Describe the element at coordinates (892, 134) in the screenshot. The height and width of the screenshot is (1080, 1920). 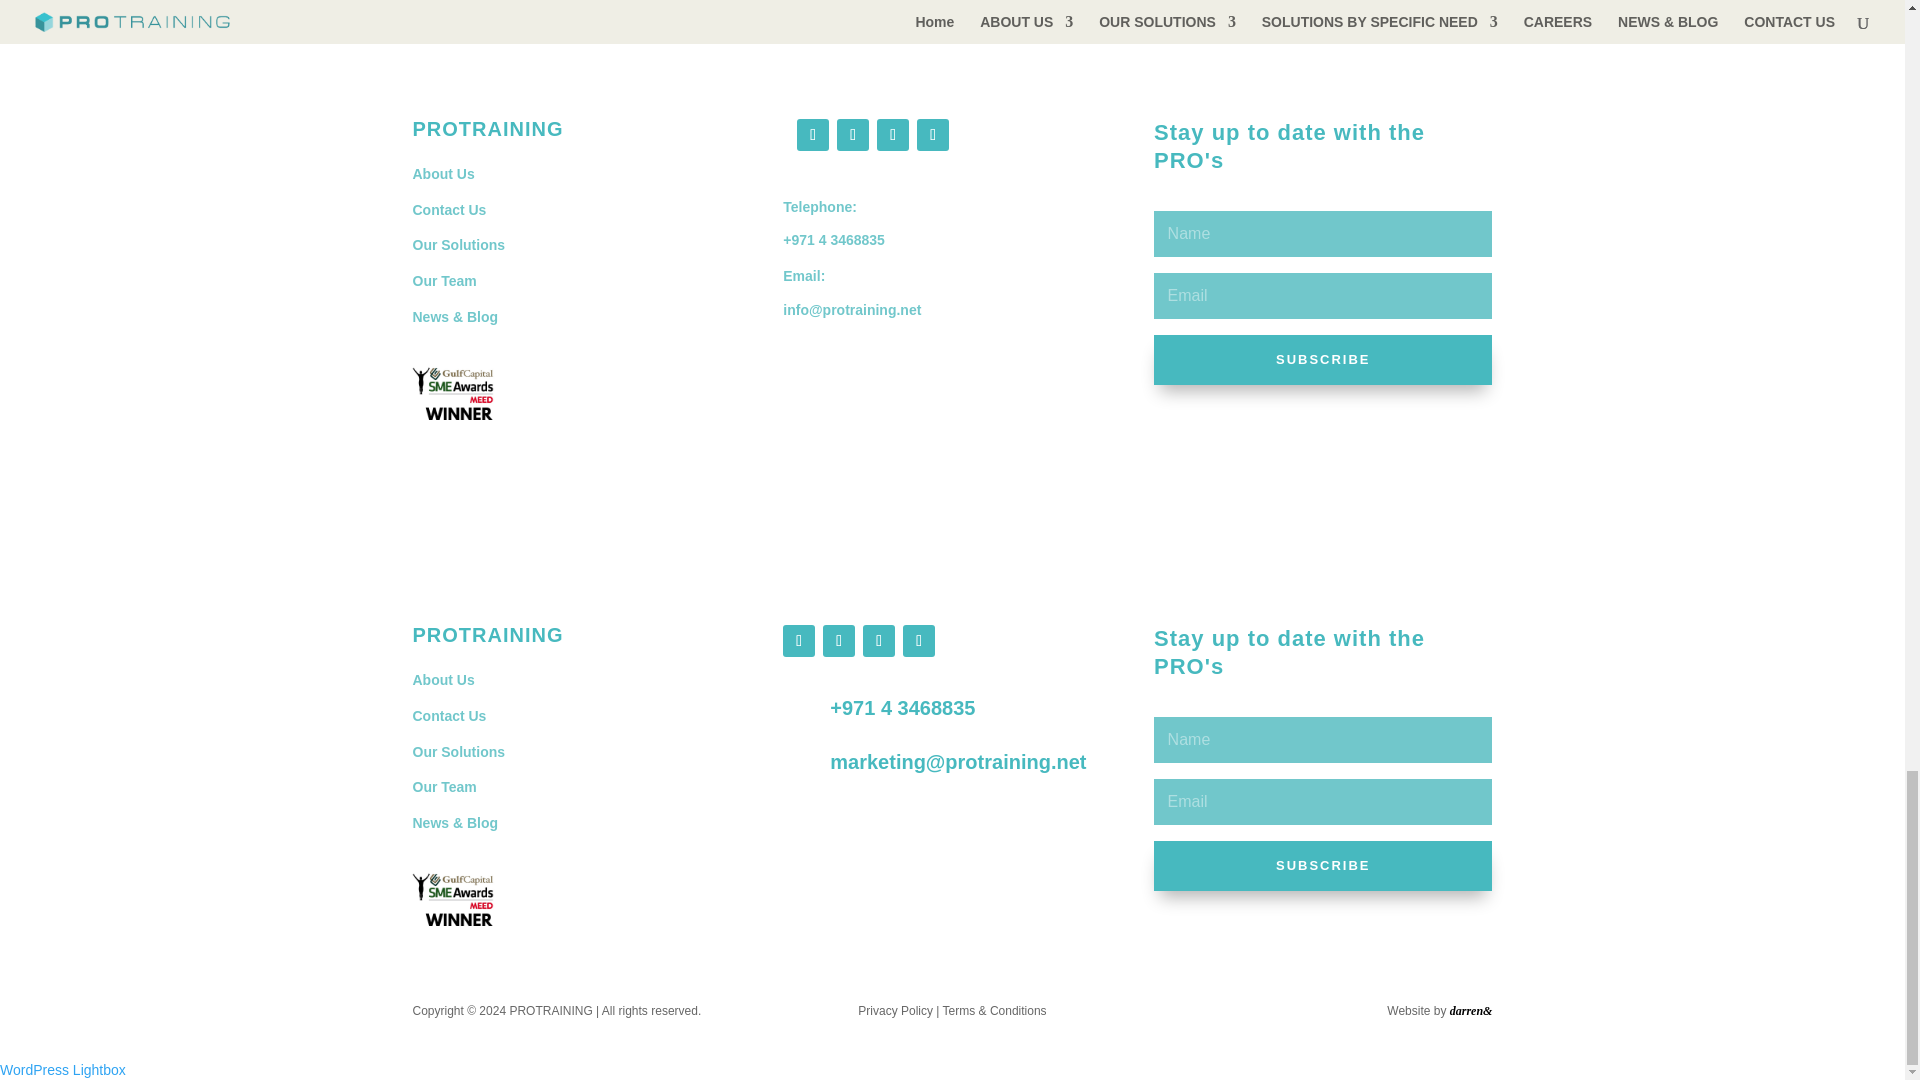
I see `Follow on LinkedIn` at that location.